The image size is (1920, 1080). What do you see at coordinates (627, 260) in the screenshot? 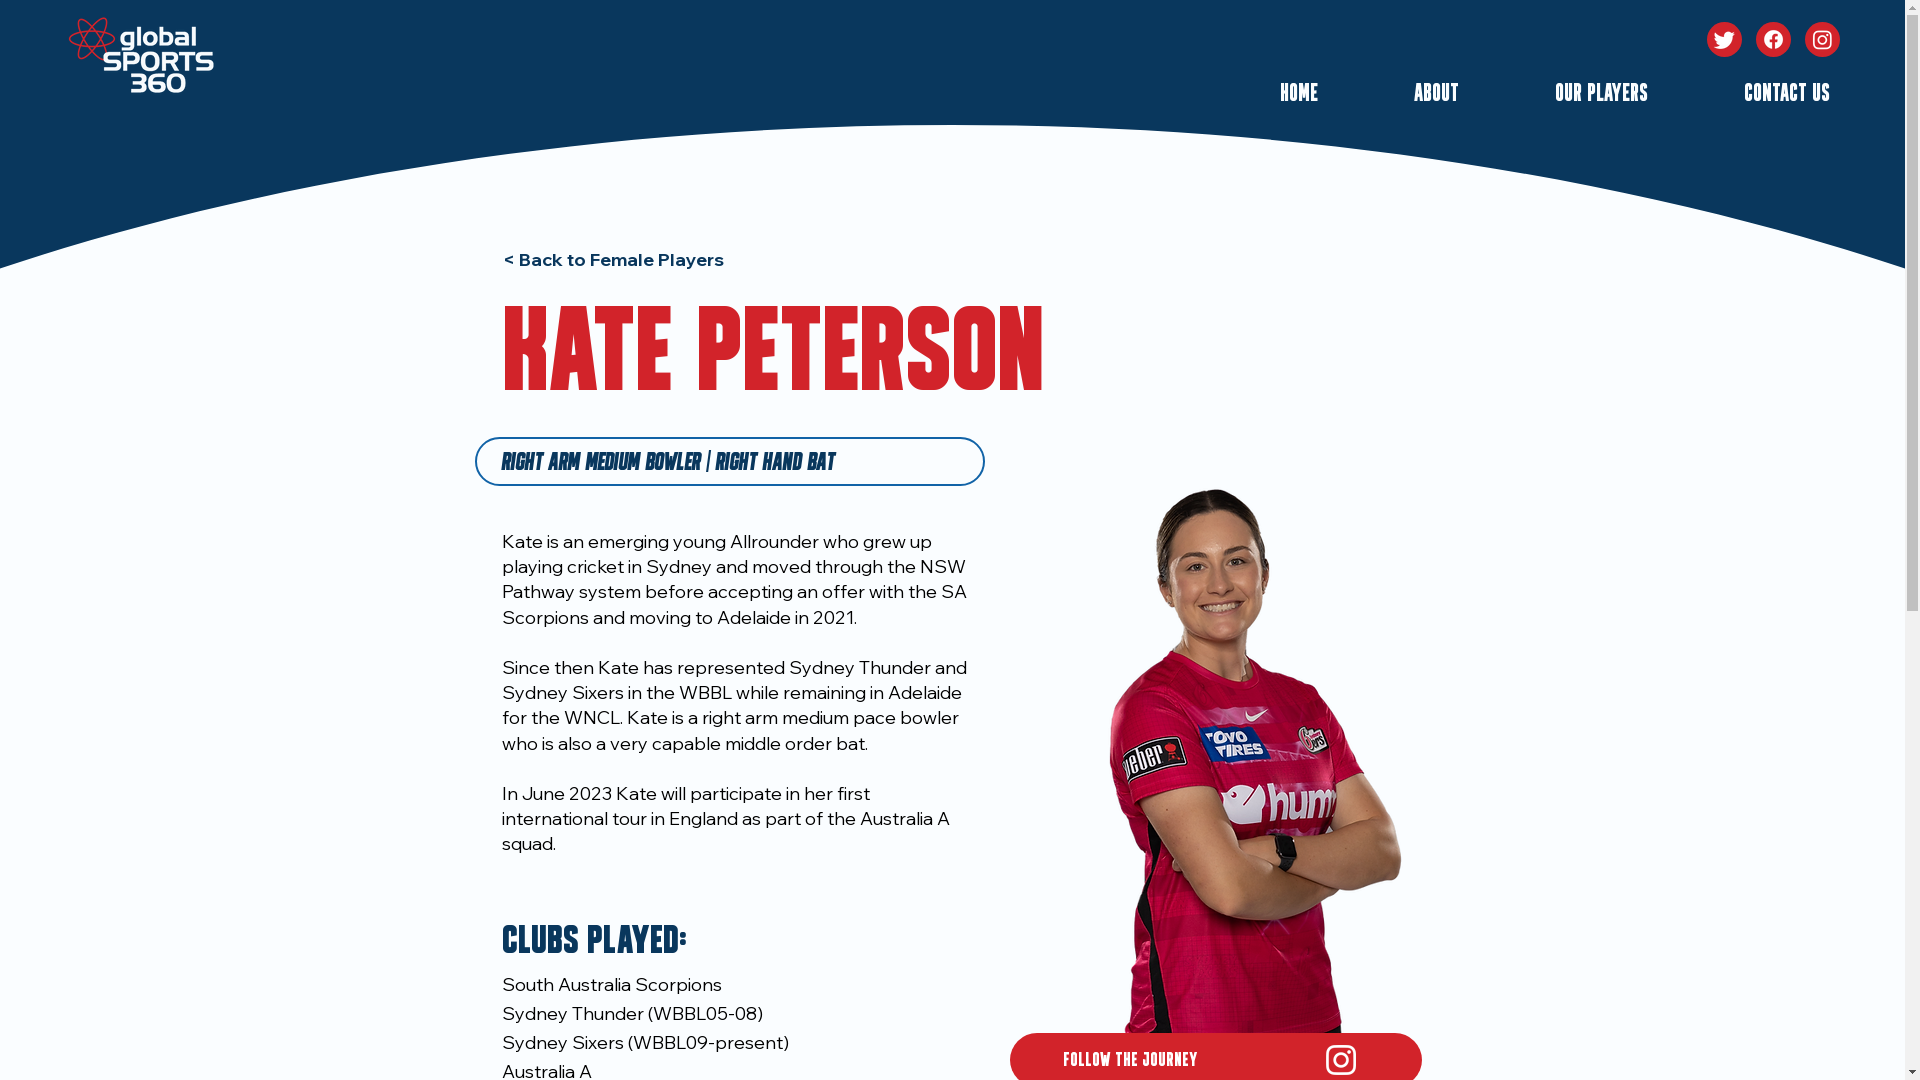
I see `< Back to Female Players` at bounding box center [627, 260].